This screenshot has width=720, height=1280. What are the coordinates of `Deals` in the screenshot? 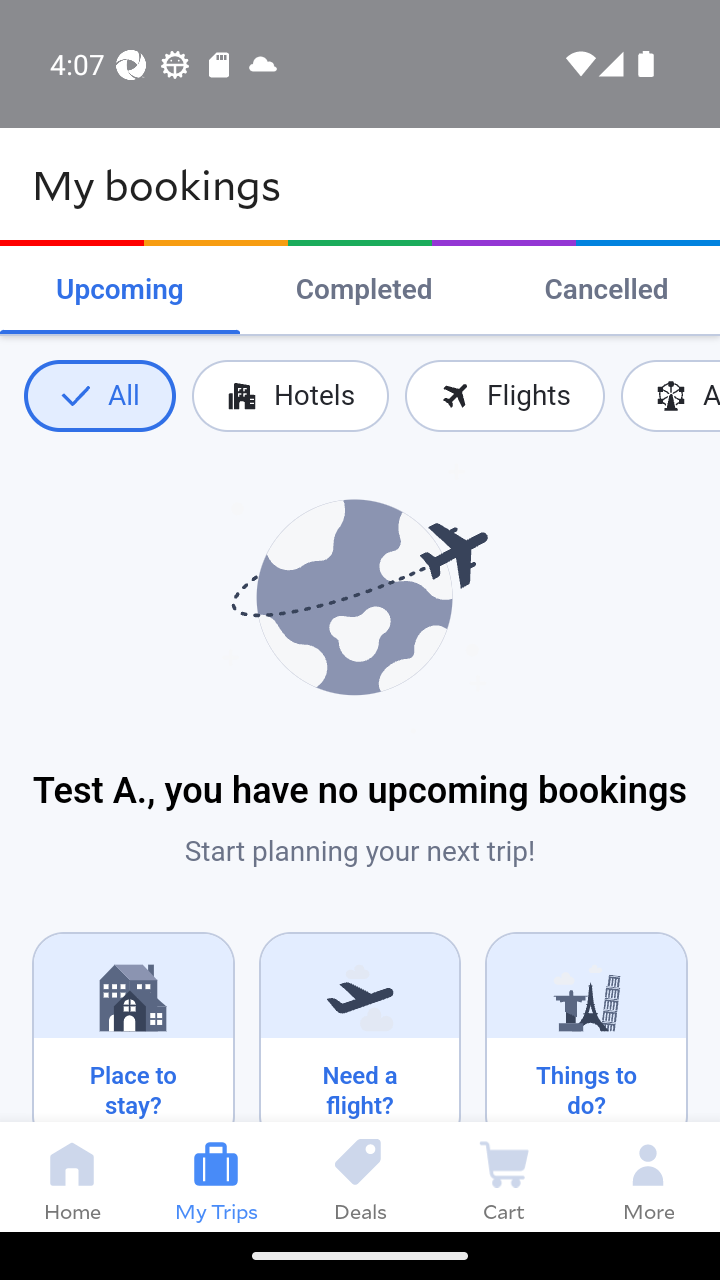 It's located at (360, 1176).